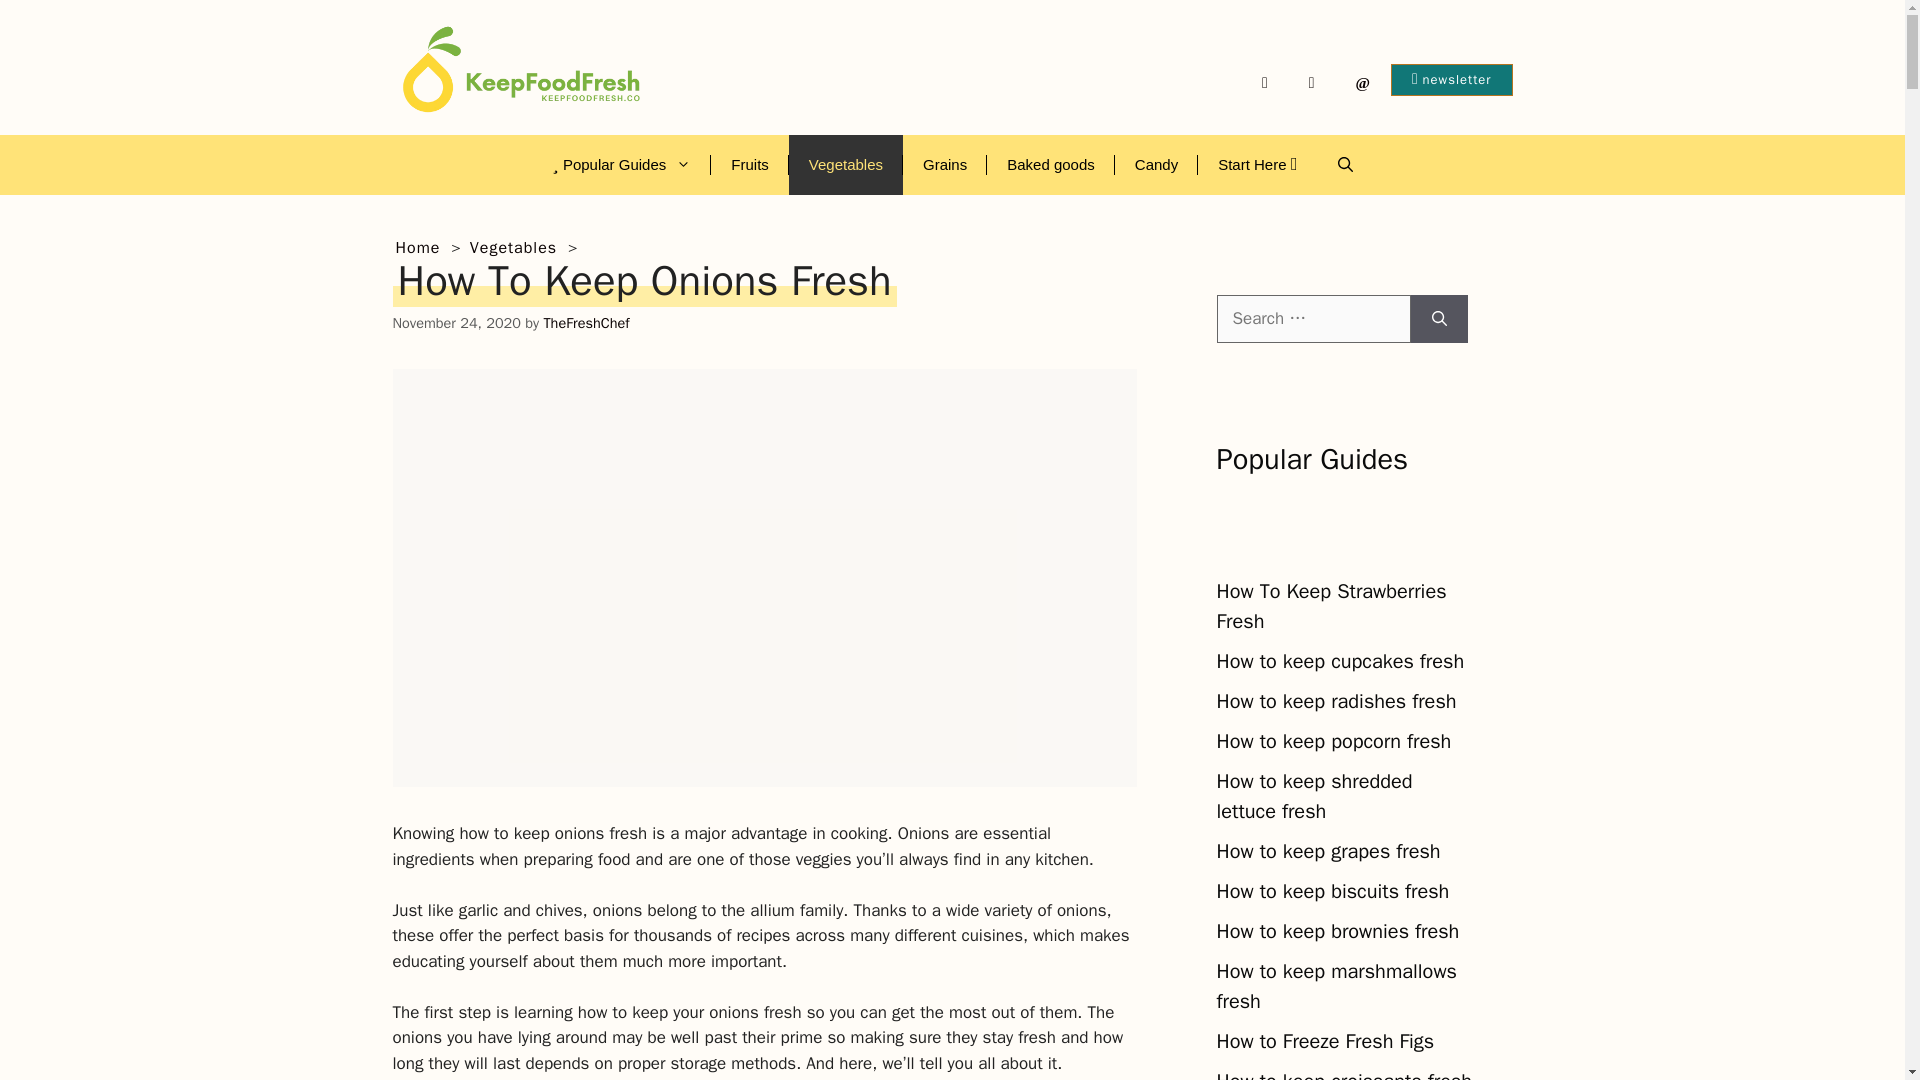  What do you see at coordinates (846, 165) in the screenshot?
I see `Vegetables` at bounding box center [846, 165].